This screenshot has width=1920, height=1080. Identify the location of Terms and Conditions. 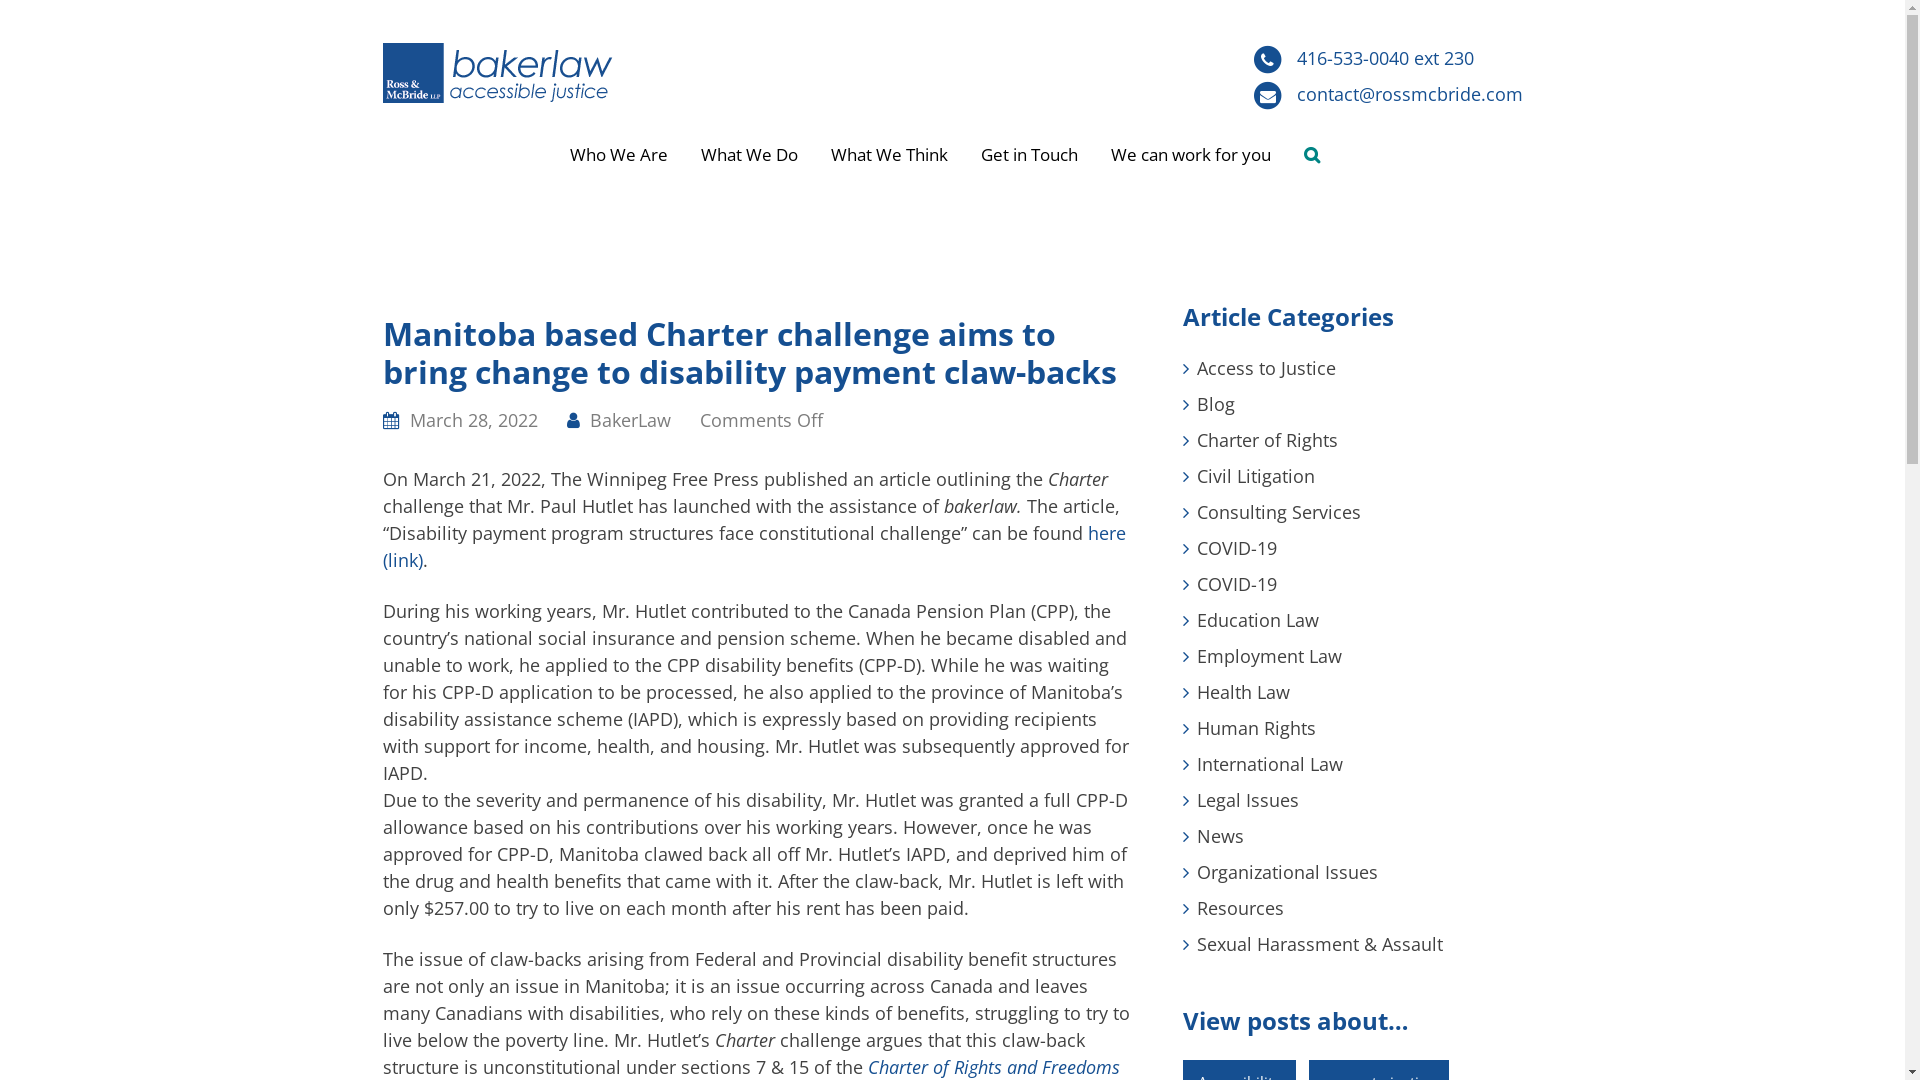
(1208, 1054).